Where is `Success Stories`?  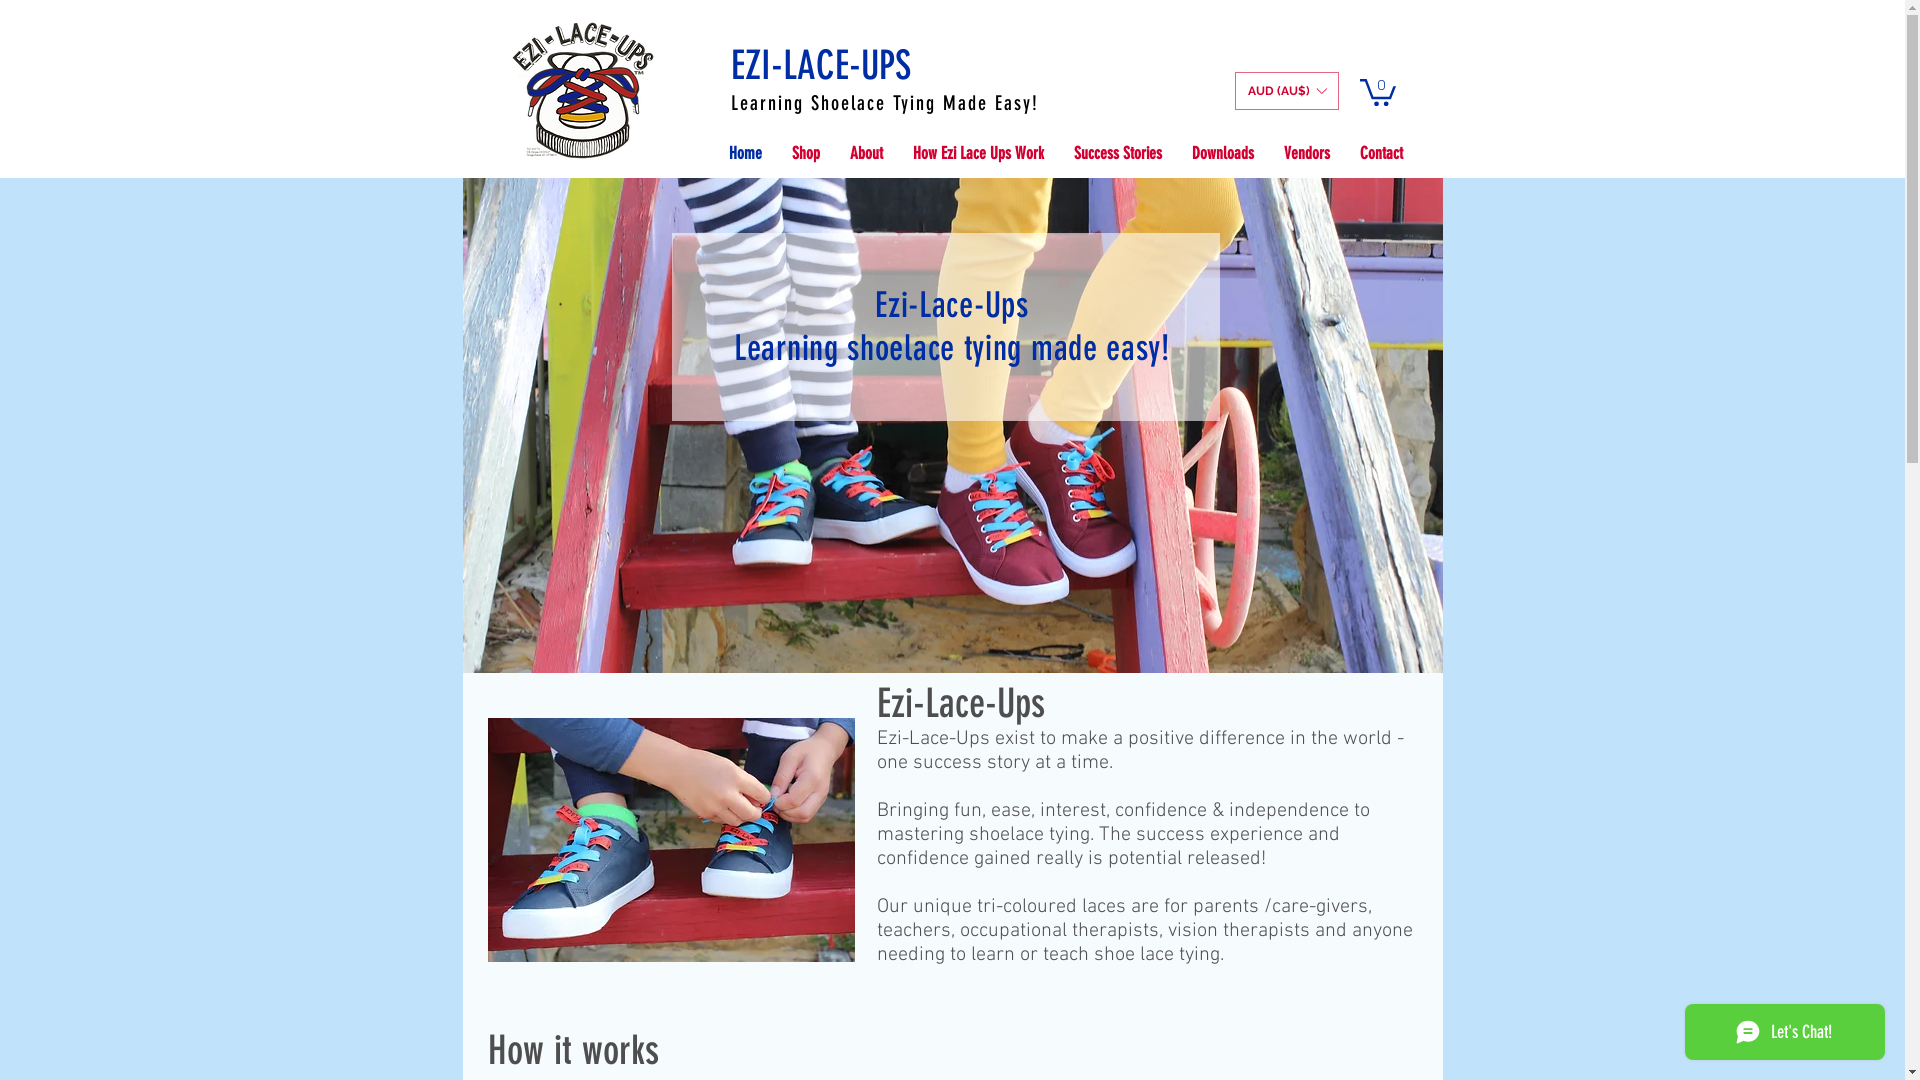
Success Stories is located at coordinates (1117, 153).